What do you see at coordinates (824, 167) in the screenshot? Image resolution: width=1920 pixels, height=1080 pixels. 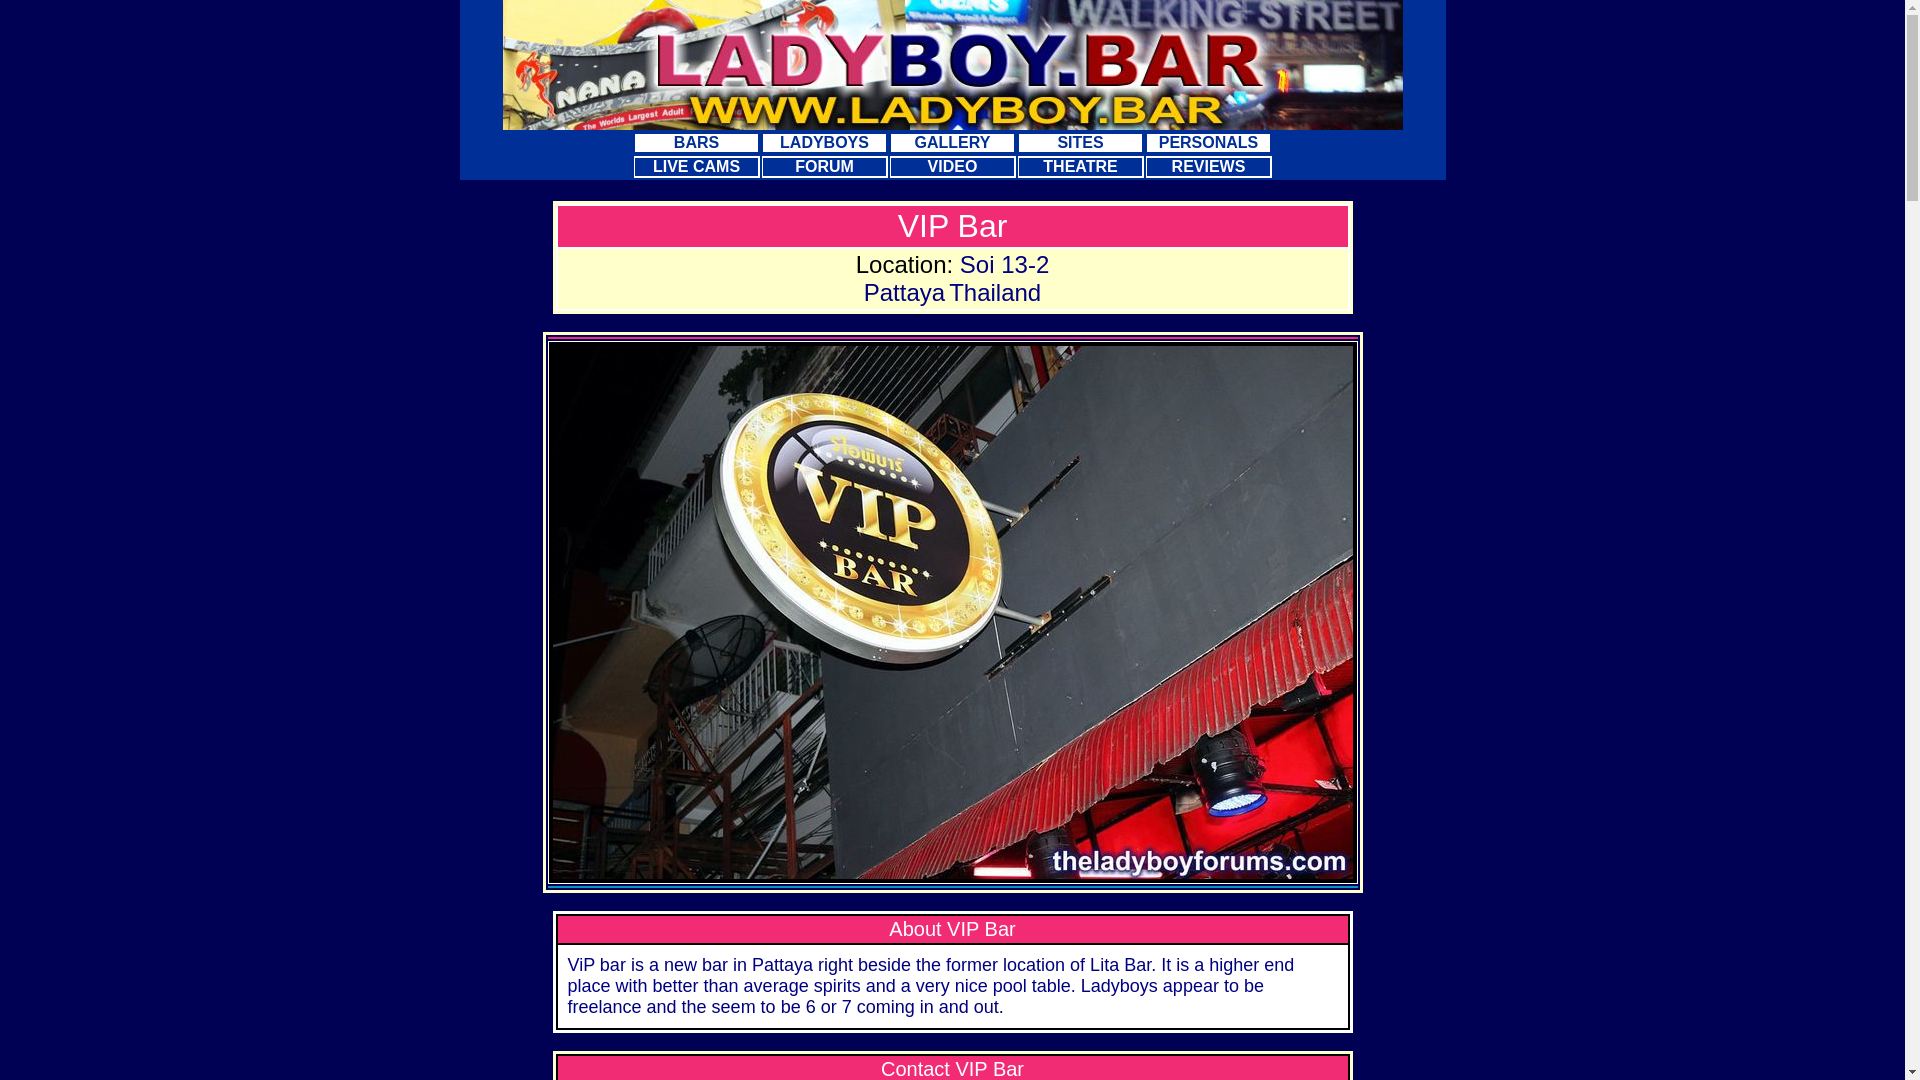 I see `FORUM` at bounding box center [824, 167].